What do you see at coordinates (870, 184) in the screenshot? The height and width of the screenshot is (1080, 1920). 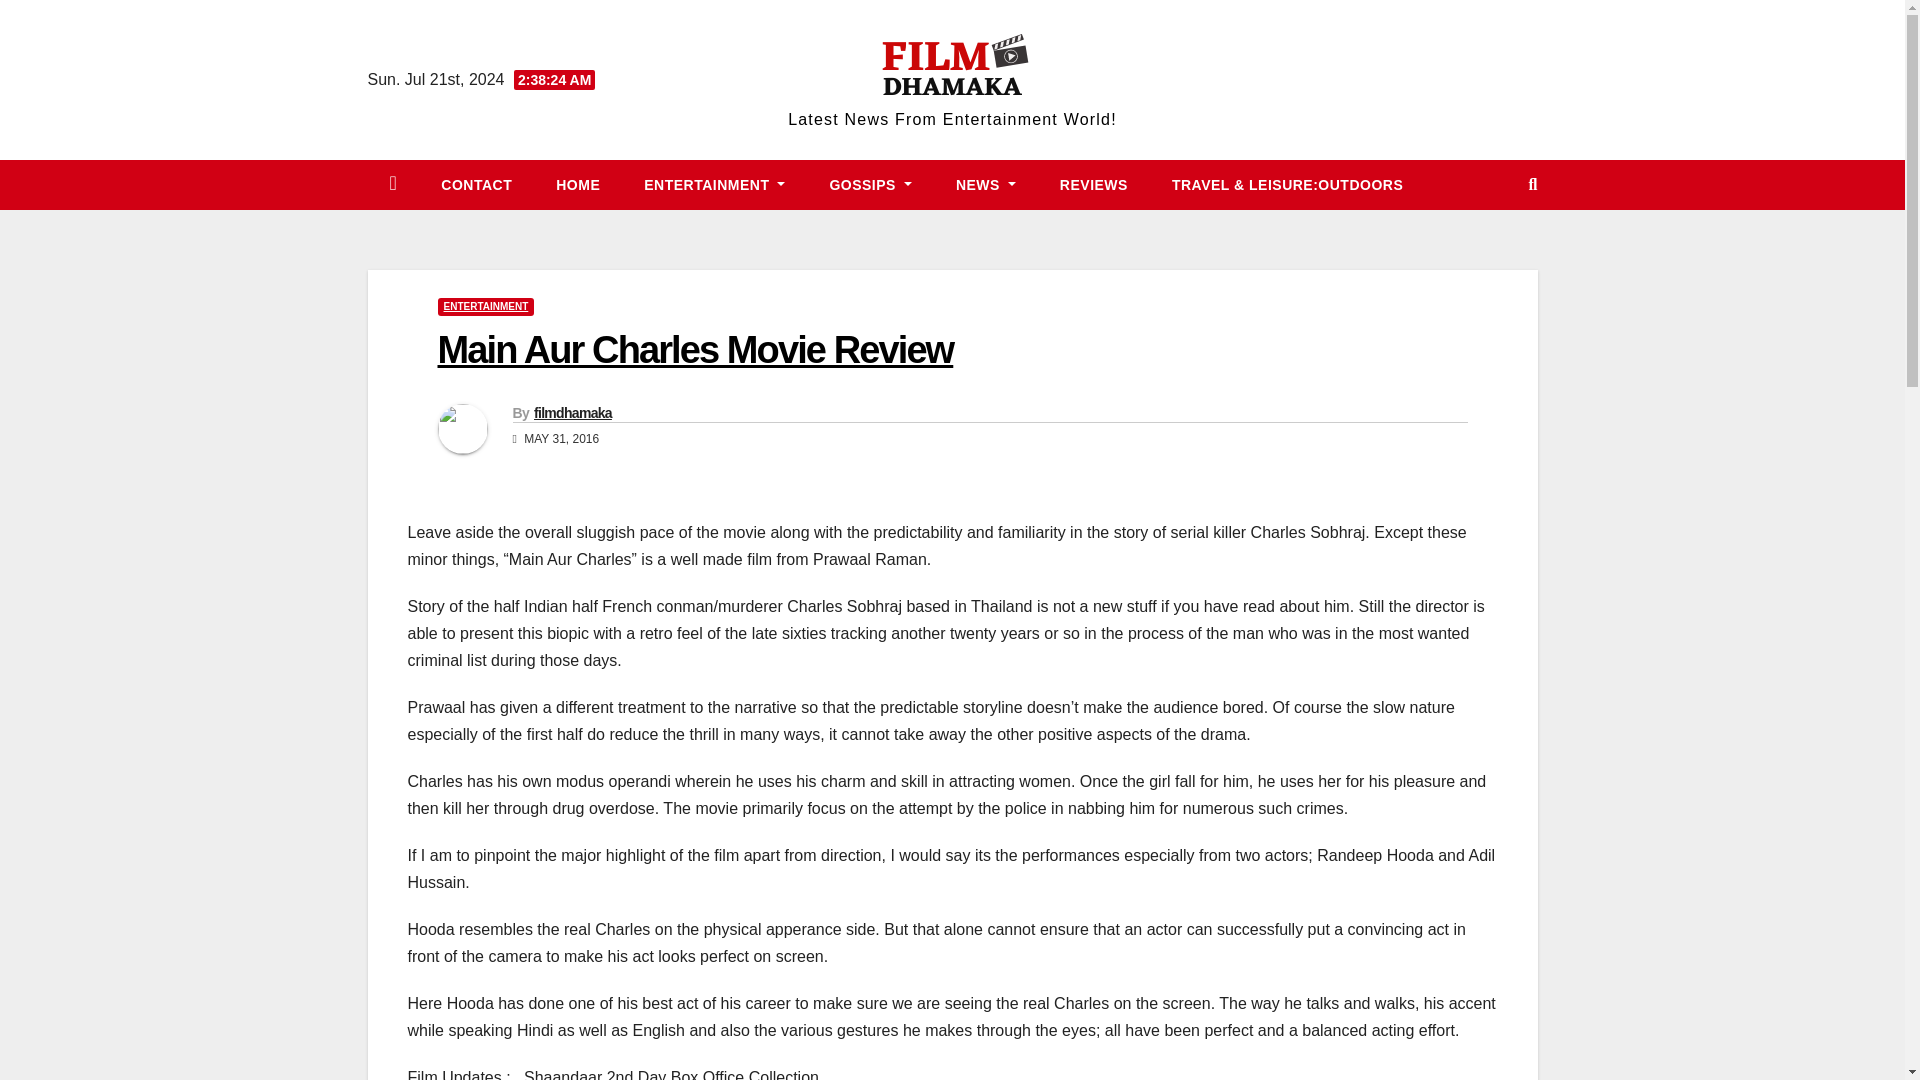 I see `GOSSIPS` at bounding box center [870, 184].